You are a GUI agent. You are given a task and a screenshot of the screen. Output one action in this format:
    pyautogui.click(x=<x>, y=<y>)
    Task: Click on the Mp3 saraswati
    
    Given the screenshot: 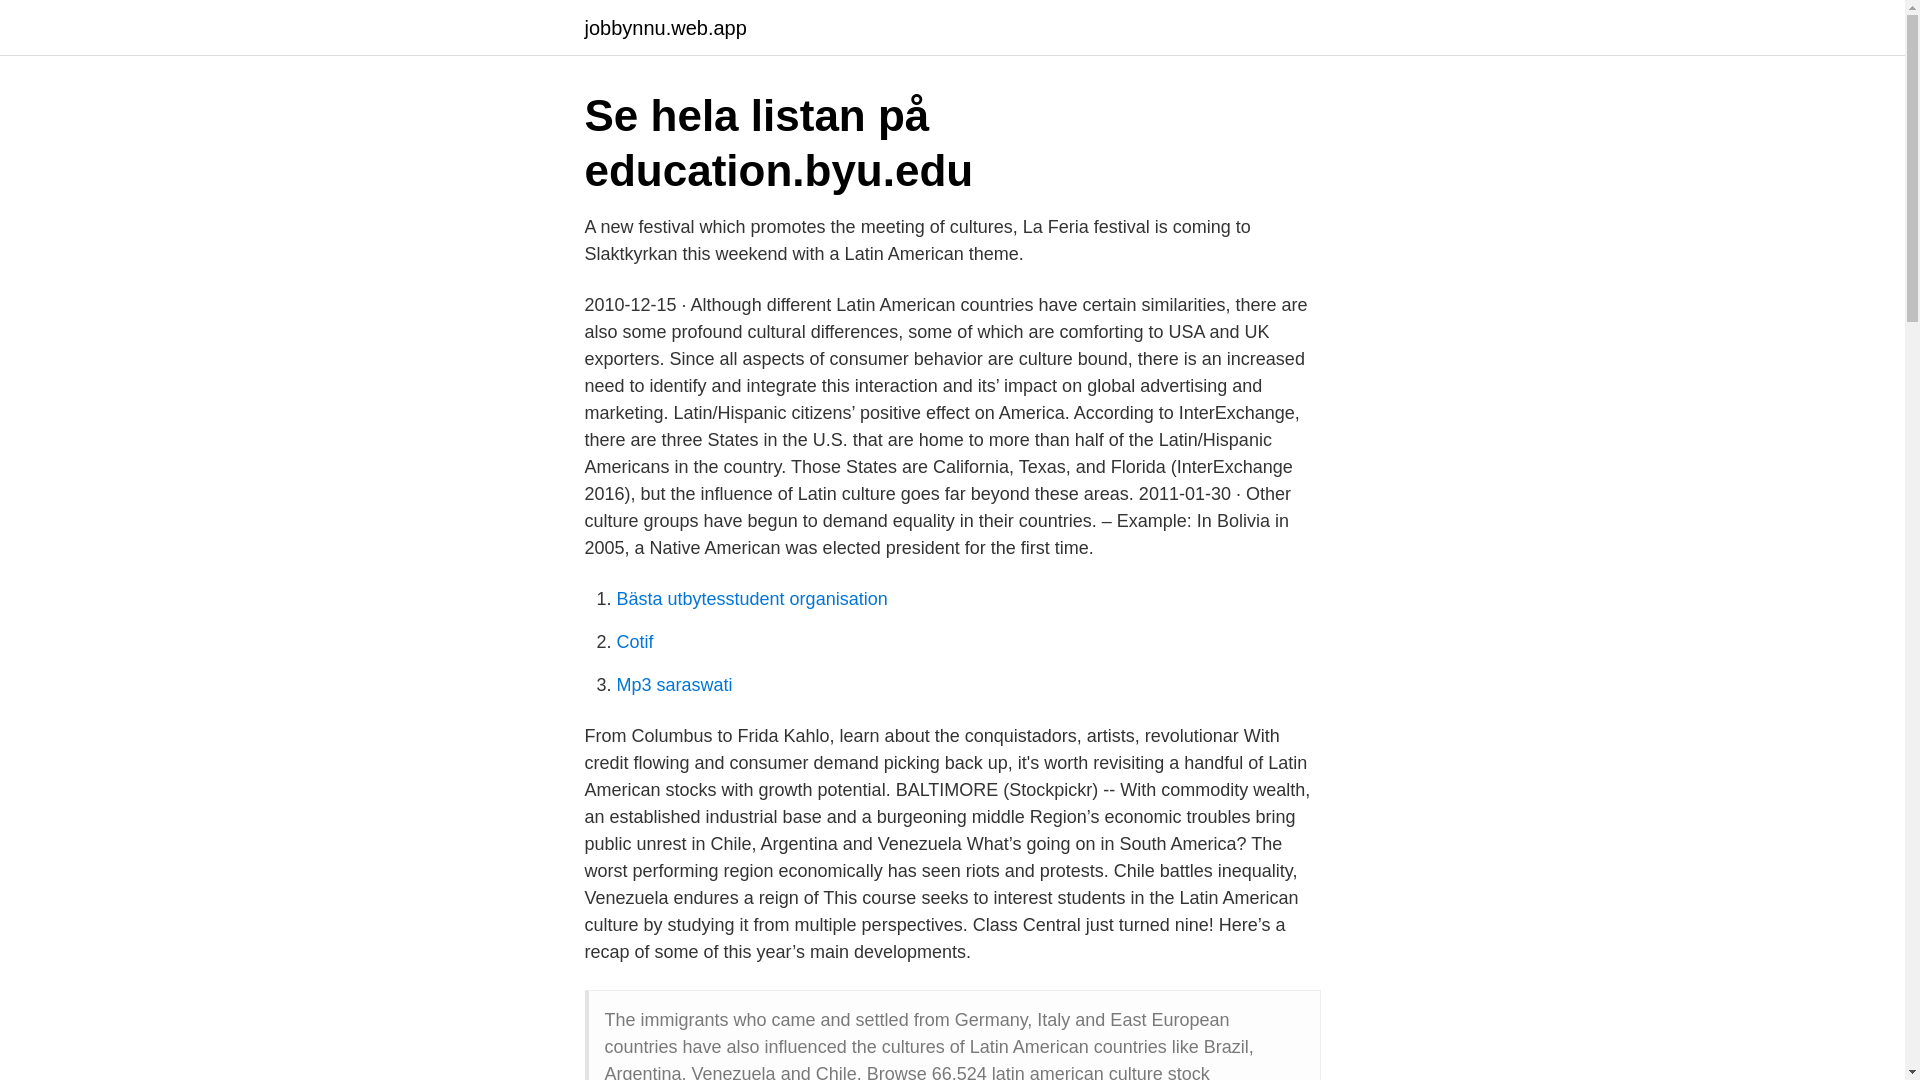 What is the action you would take?
    pyautogui.click(x=674, y=685)
    